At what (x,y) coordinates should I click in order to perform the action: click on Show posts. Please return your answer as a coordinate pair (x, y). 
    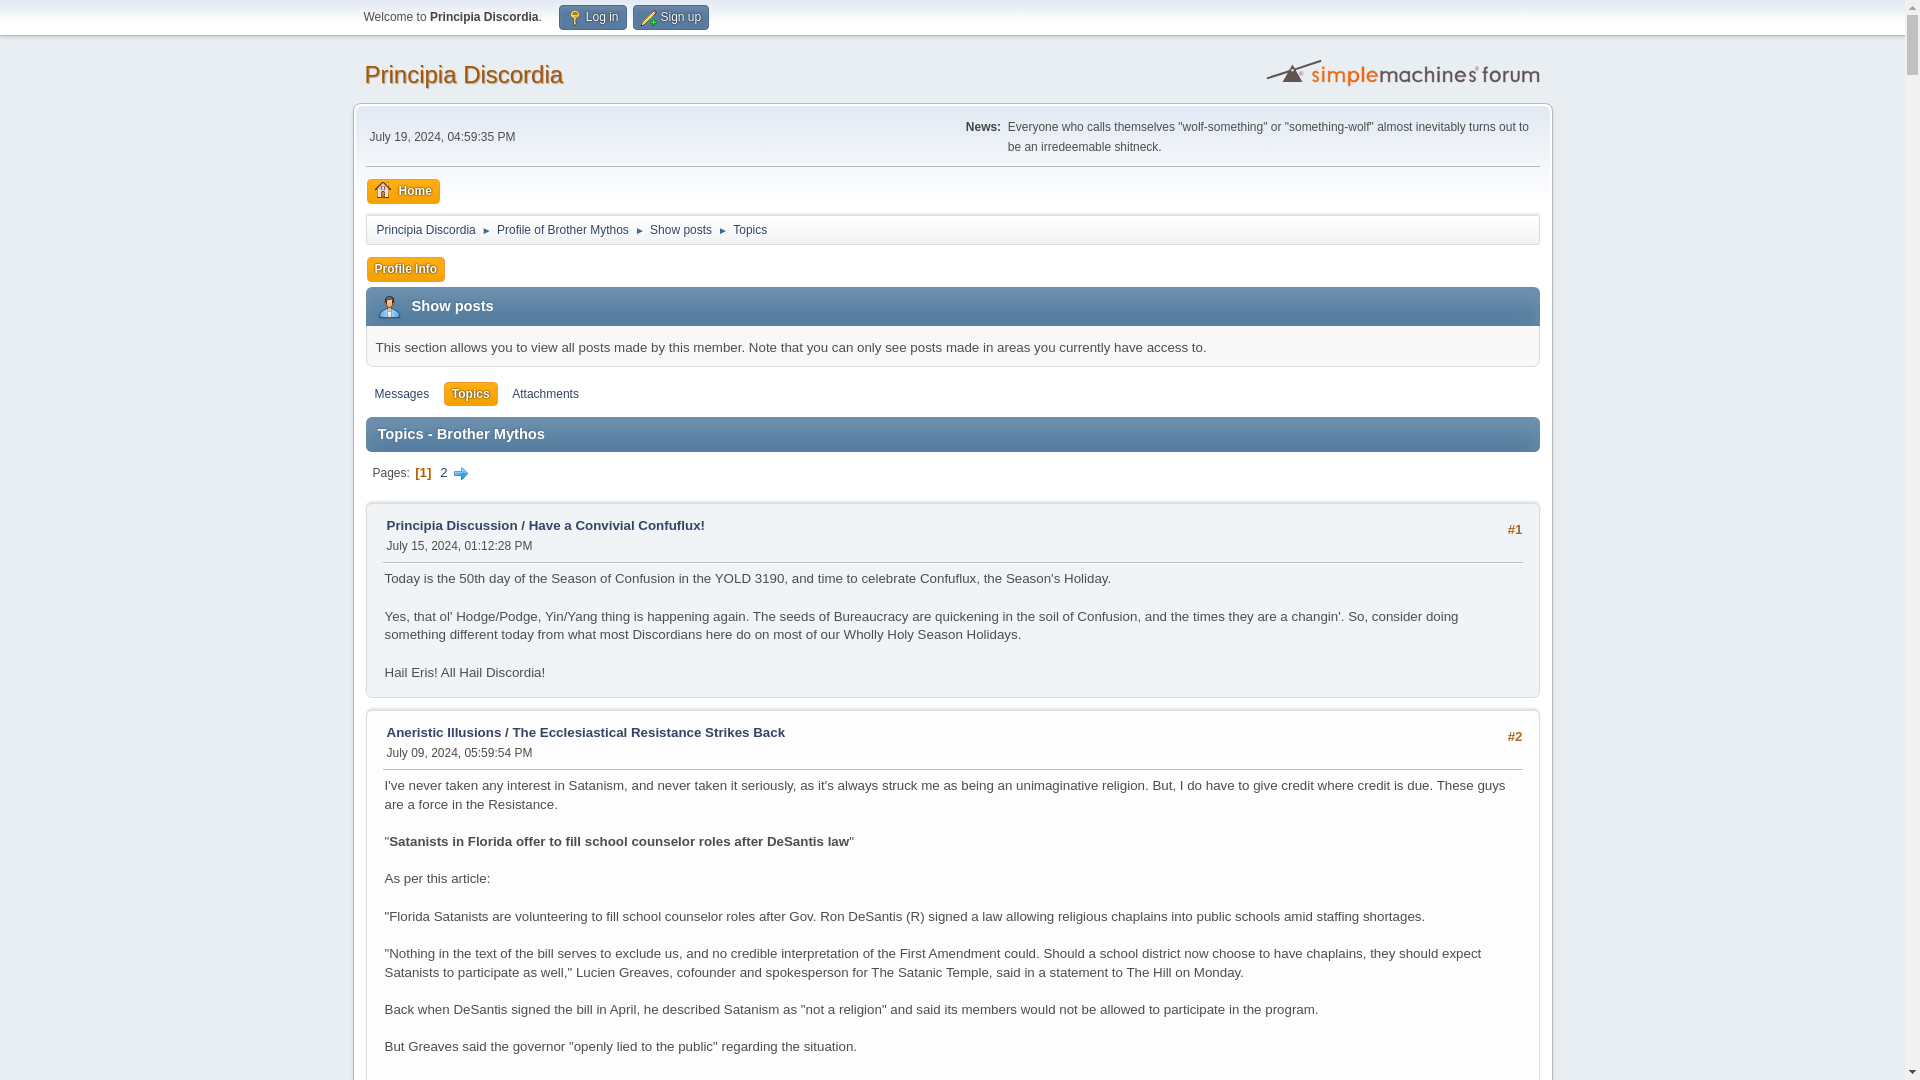
    Looking at the image, I should click on (681, 226).